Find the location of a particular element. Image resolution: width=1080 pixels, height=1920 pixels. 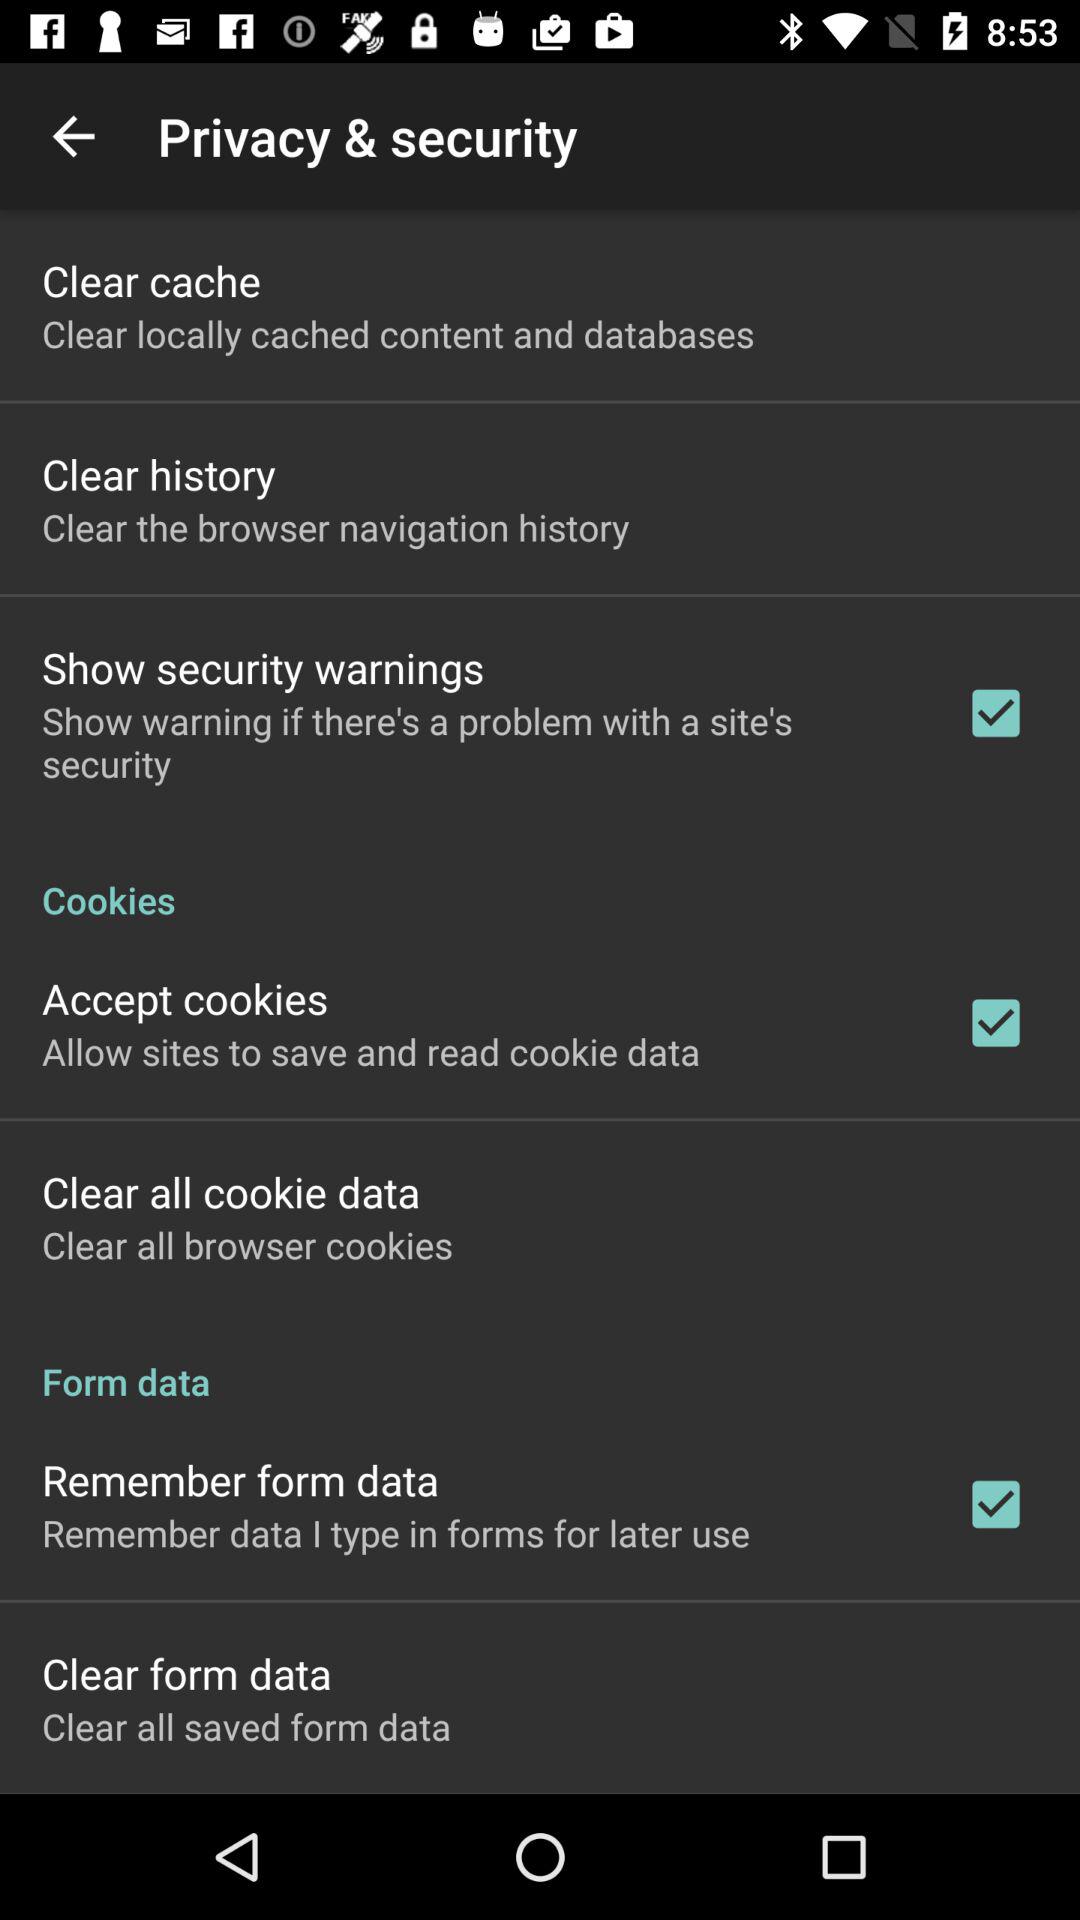

click accept cookies icon is located at coordinates (185, 998).